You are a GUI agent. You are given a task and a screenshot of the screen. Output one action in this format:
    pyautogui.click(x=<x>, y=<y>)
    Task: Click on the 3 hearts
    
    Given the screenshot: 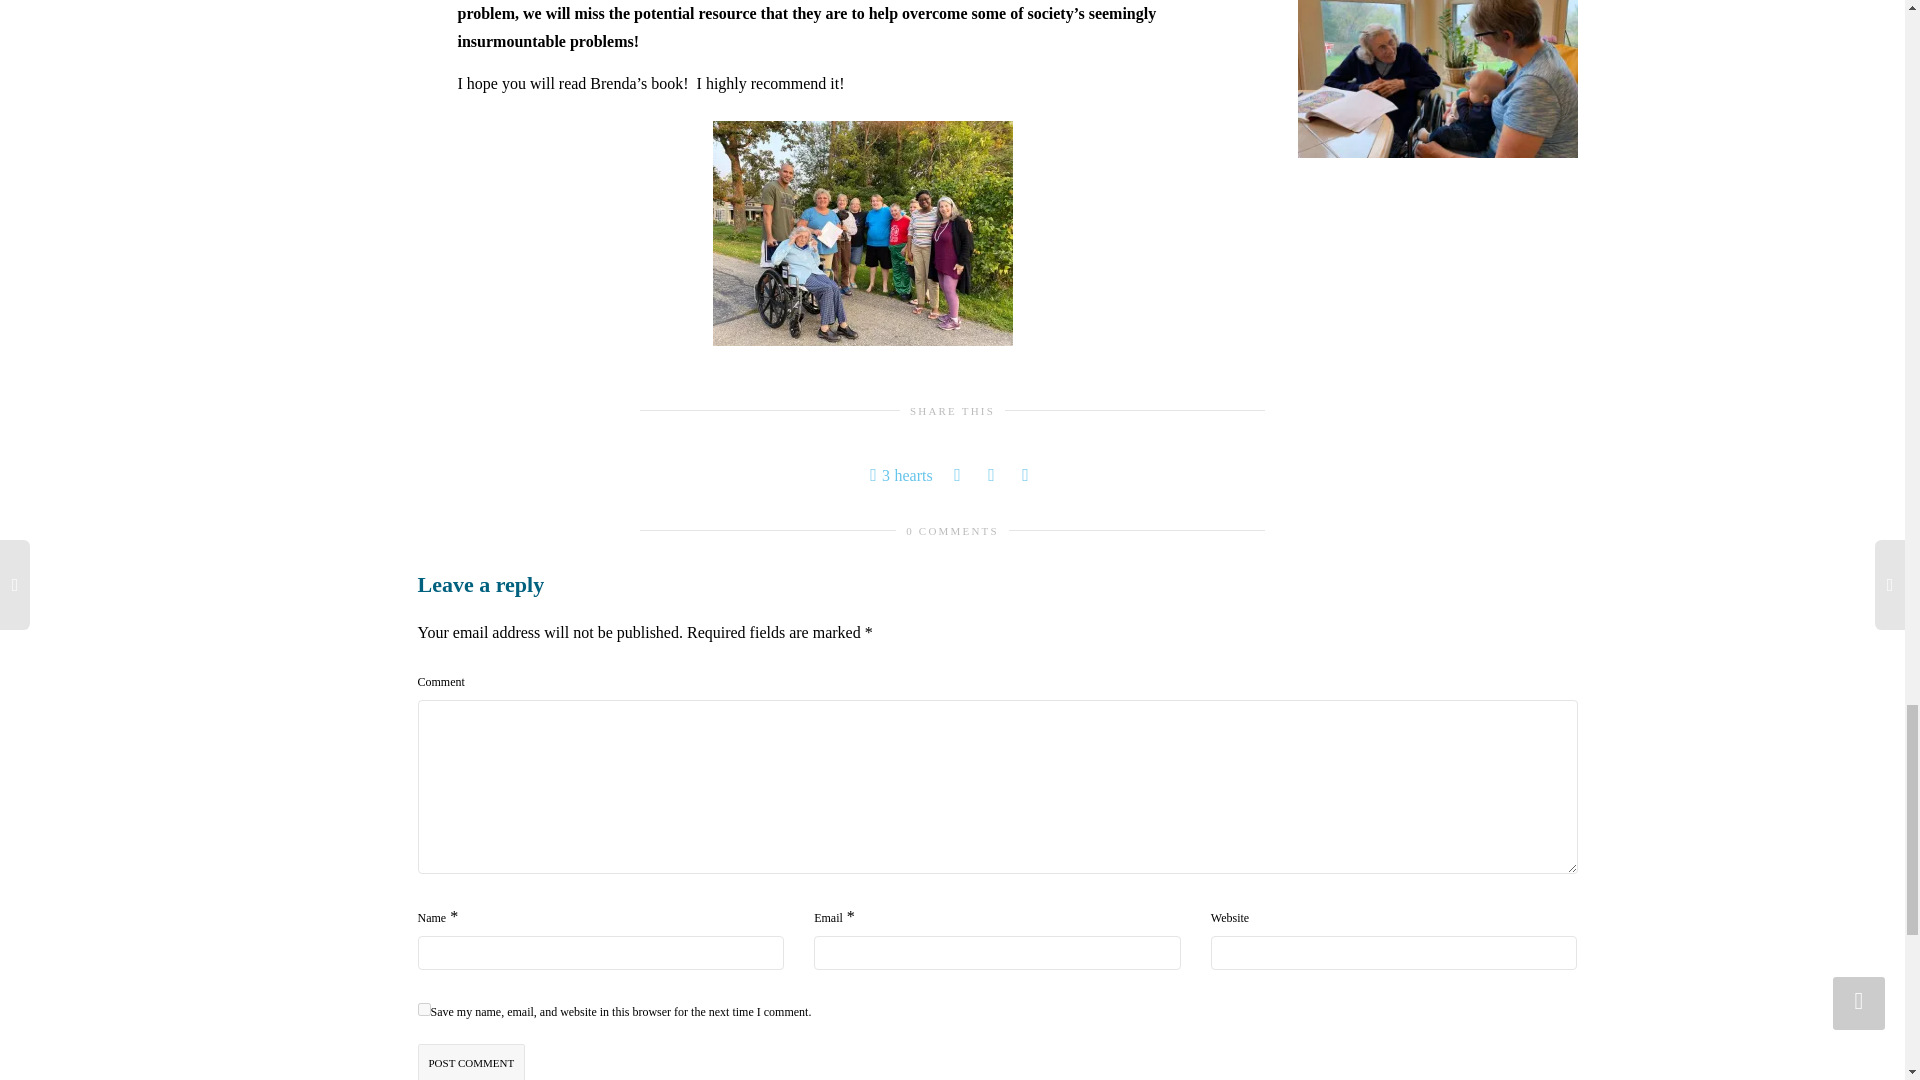 What is the action you would take?
    pyautogui.click(x=900, y=476)
    